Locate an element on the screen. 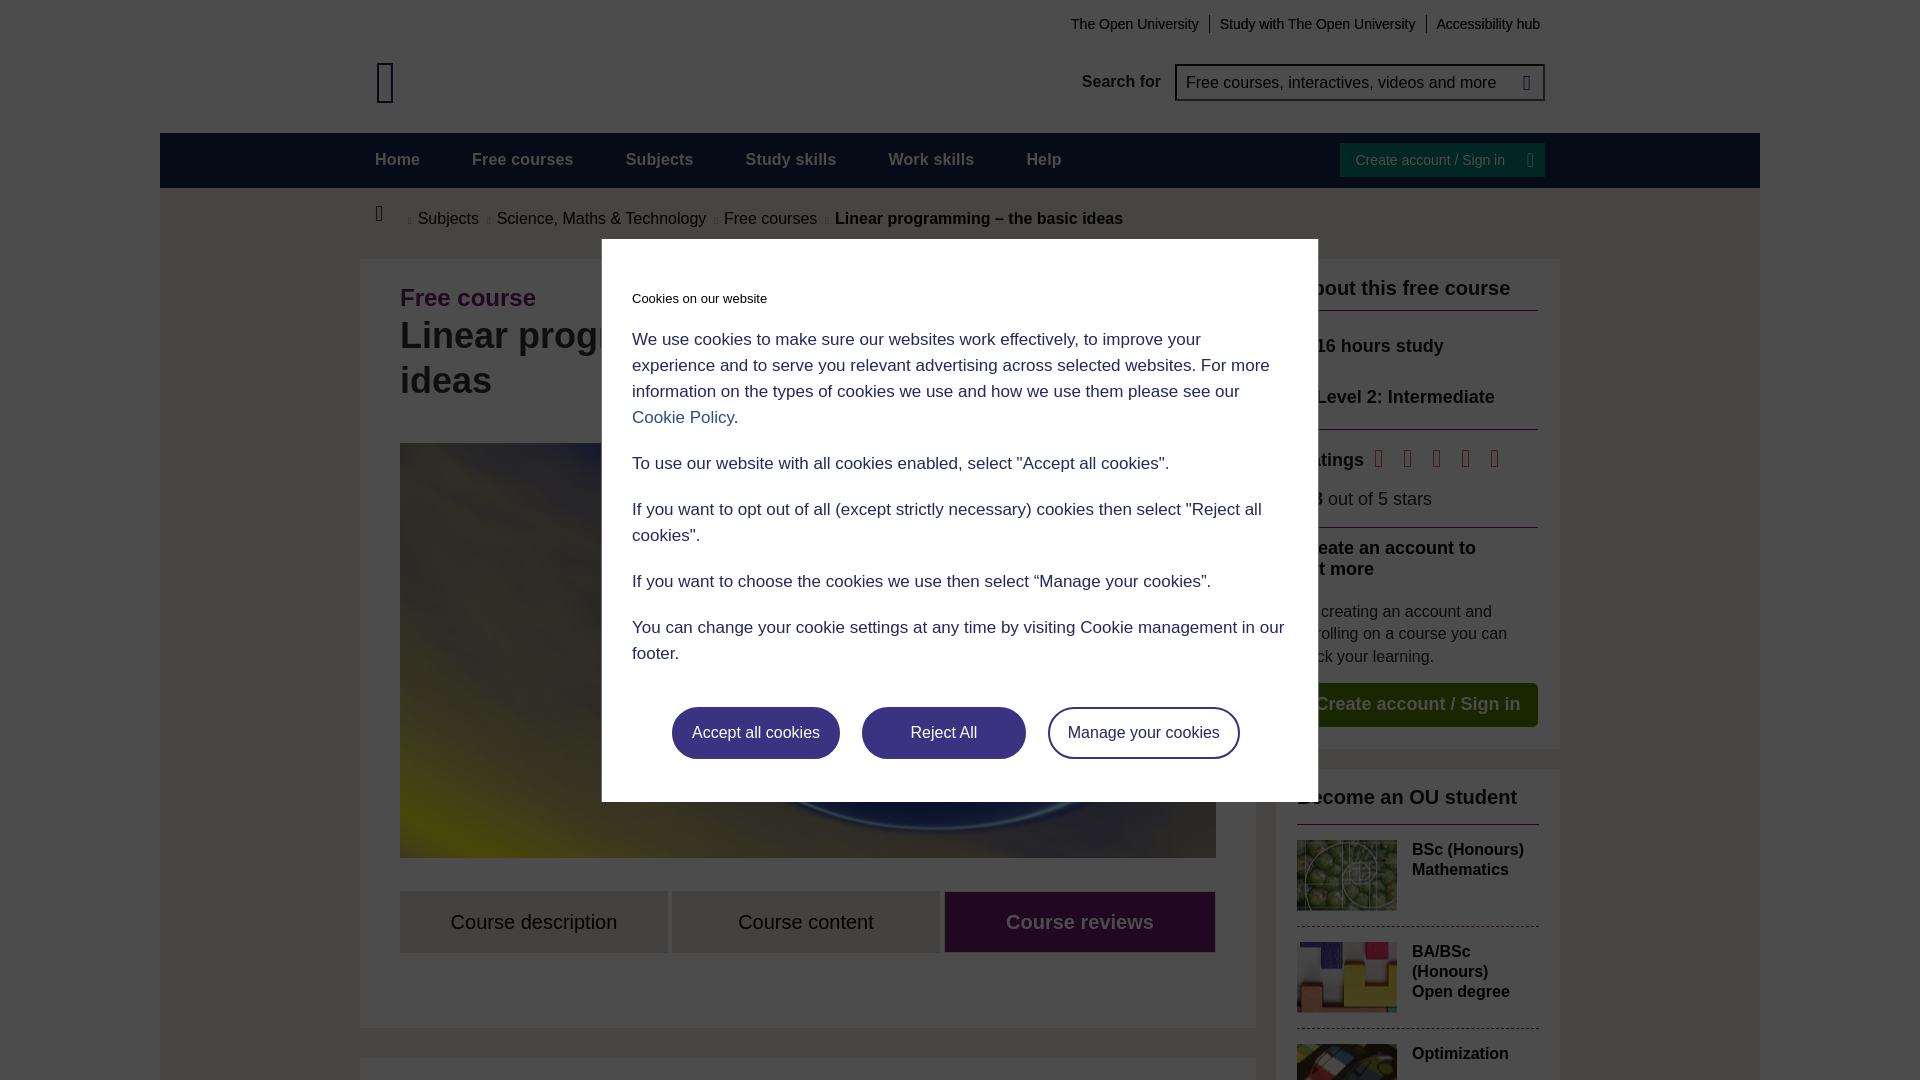  Study skills is located at coordinates (792, 160).